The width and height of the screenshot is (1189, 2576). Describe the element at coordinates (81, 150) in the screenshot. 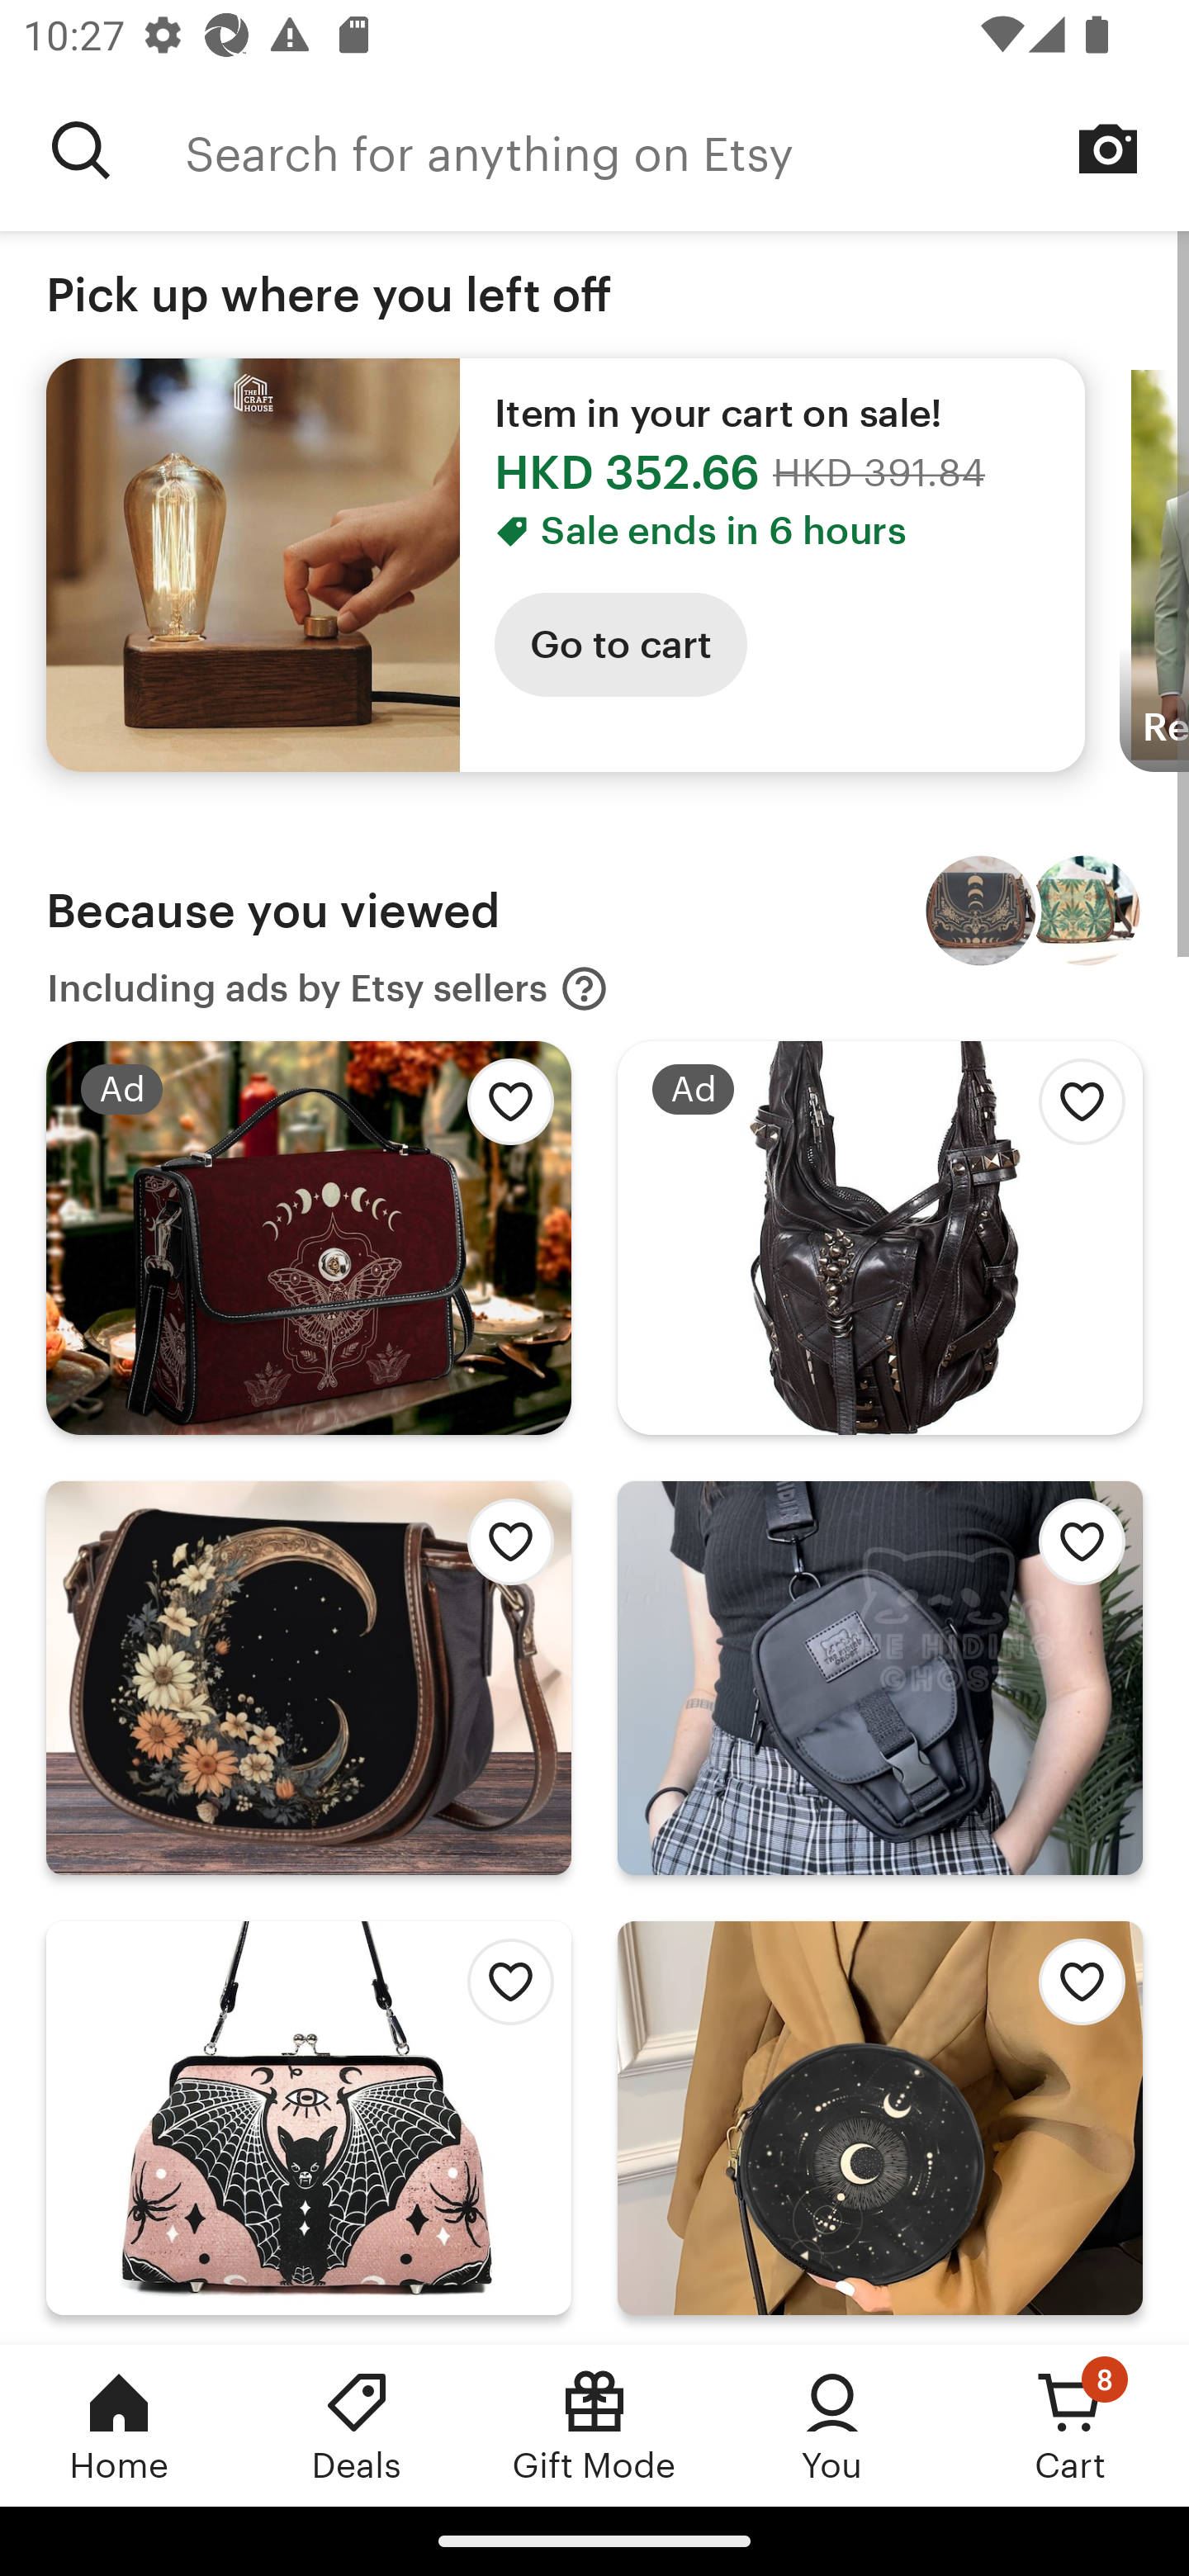

I see `Search for anything on Etsy` at that location.